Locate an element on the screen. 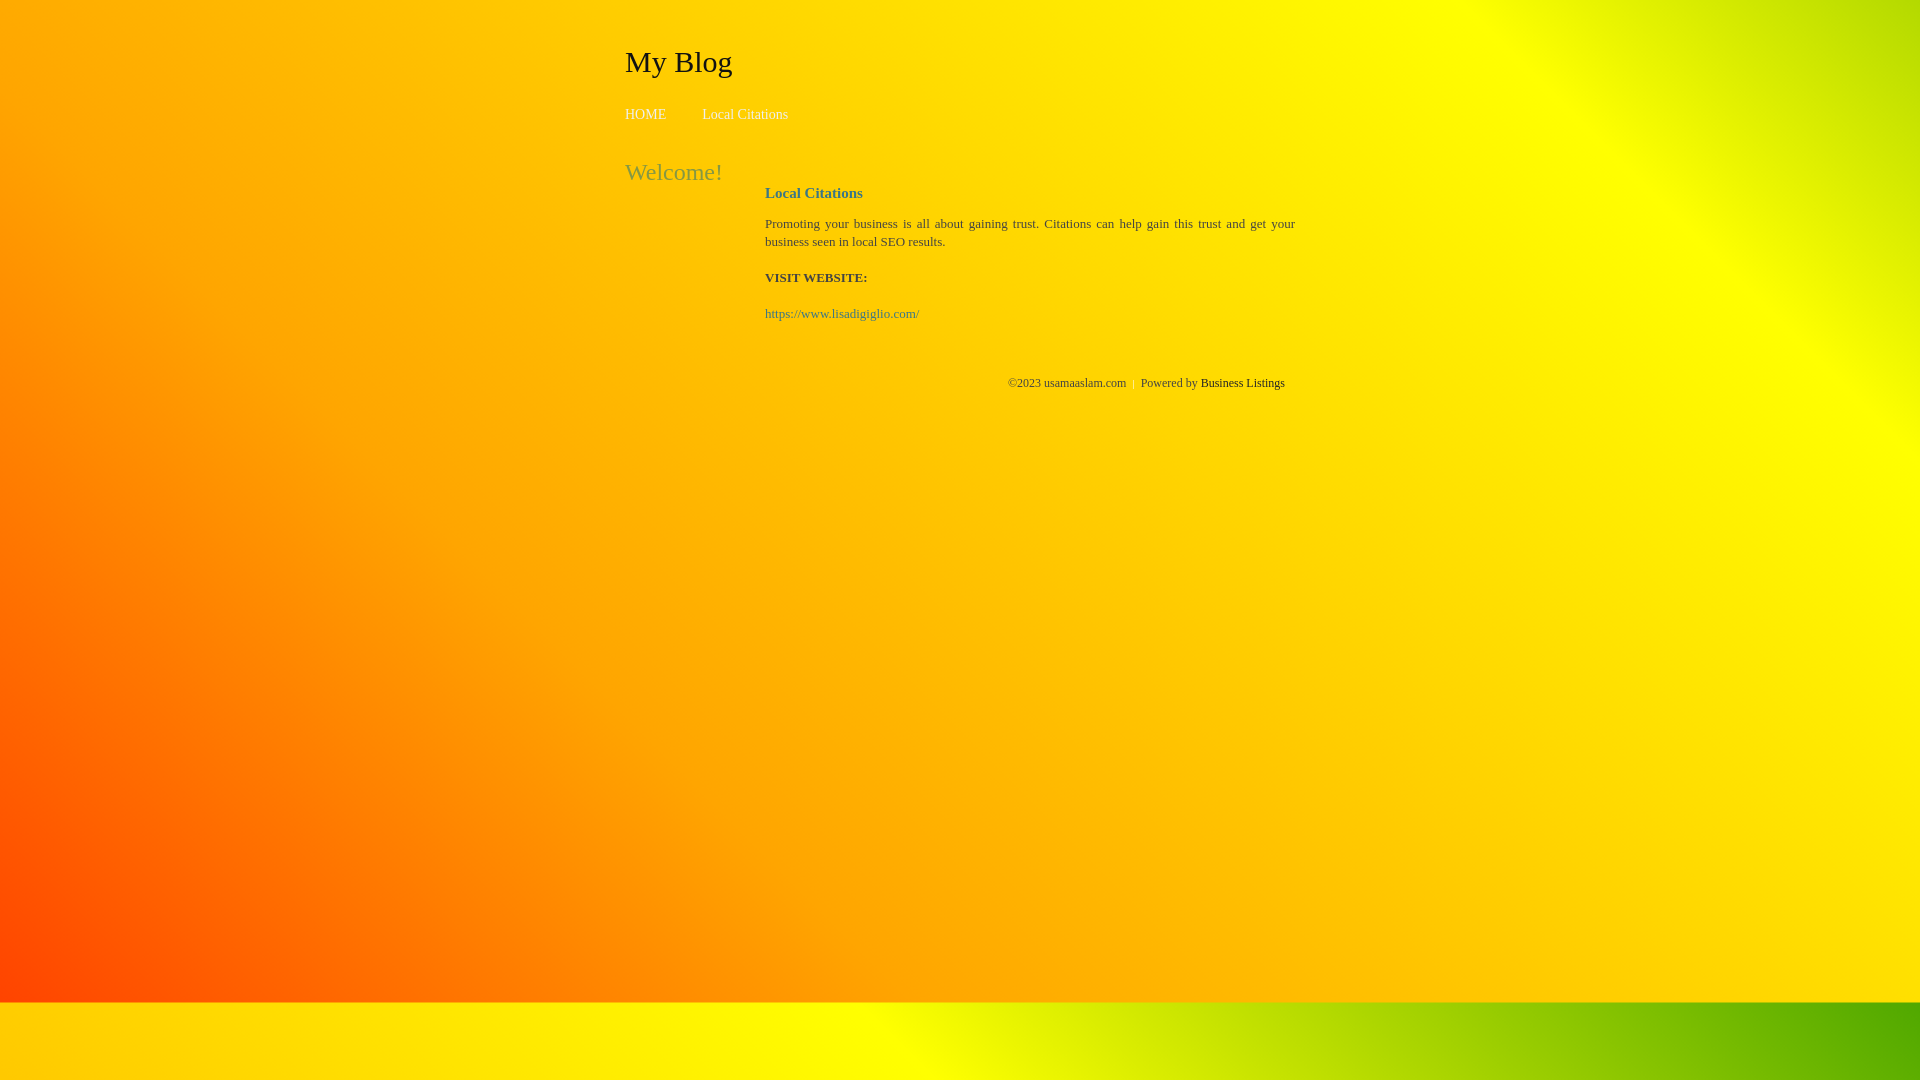 Image resolution: width=1920 pixels, height=1080 pixels. HOME is located at coordinates (646, 114).